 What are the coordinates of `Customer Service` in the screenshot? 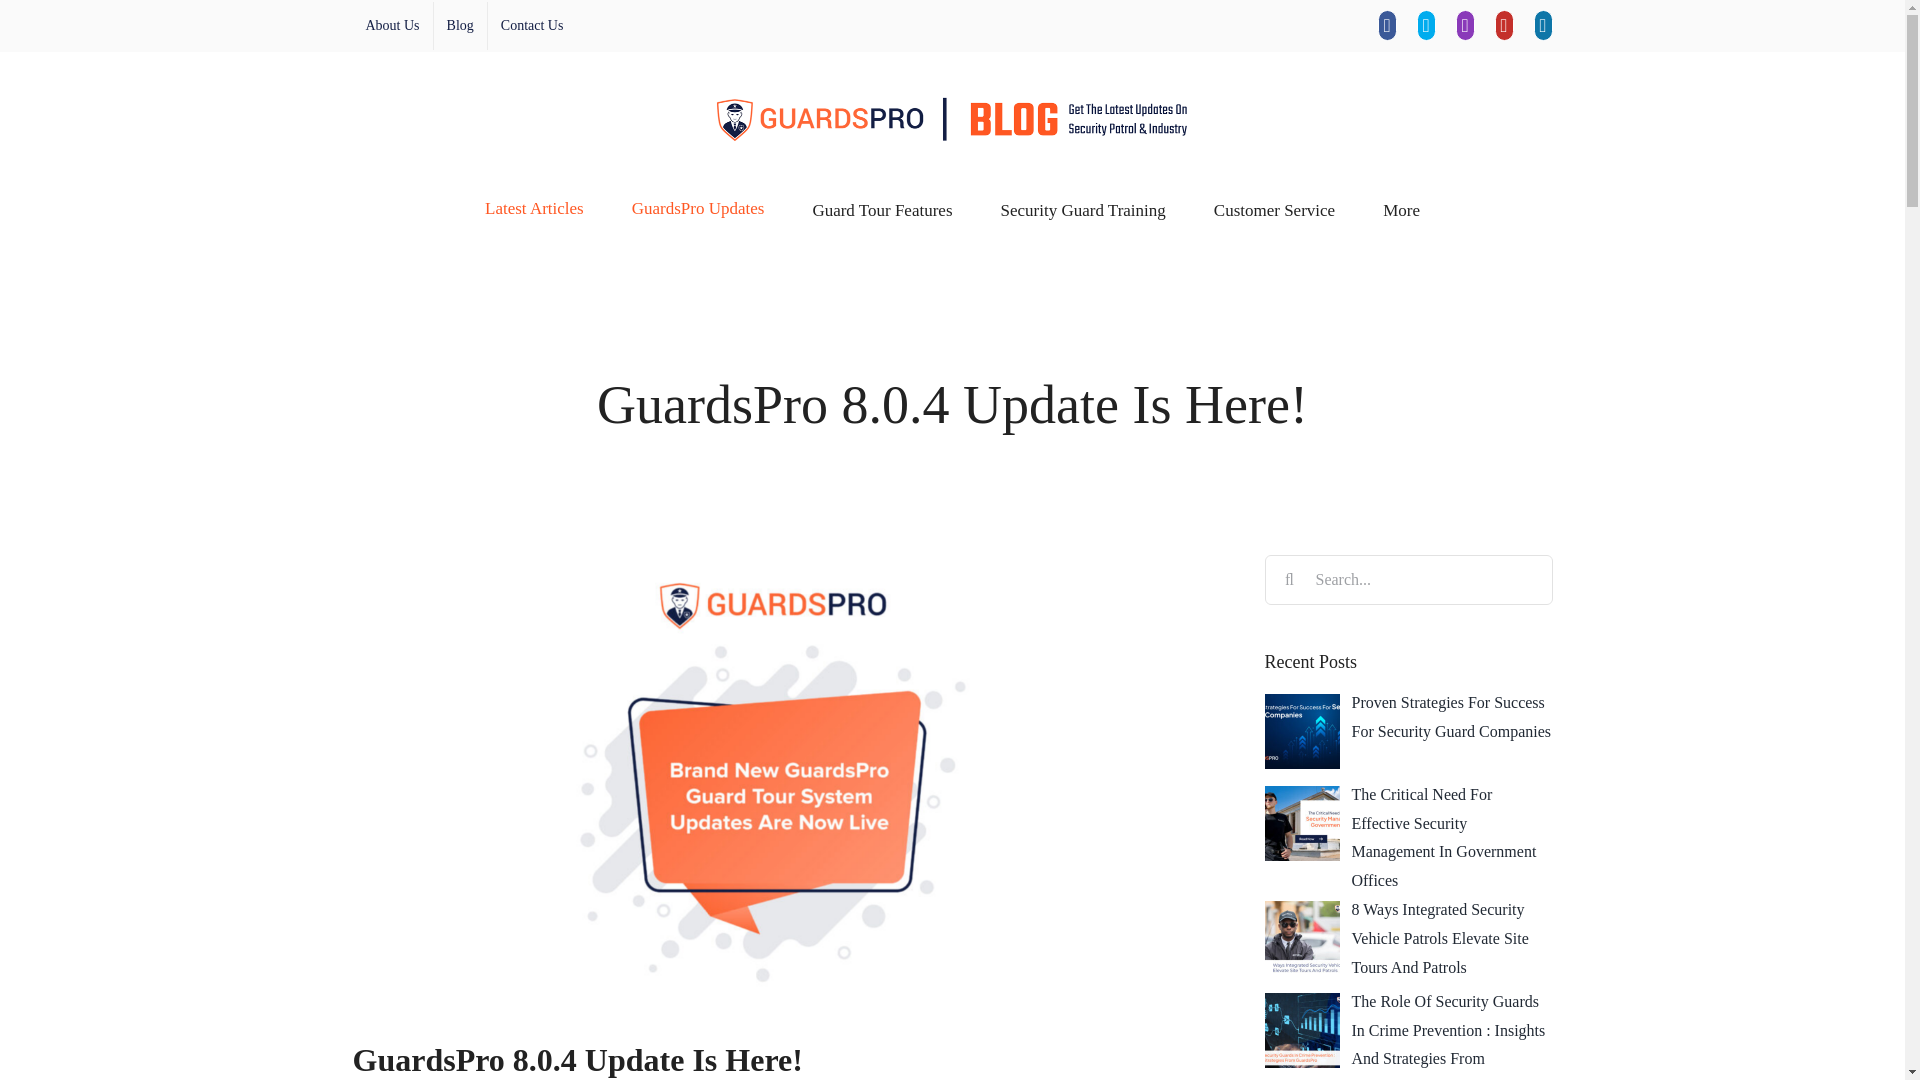 It's located at (1274, 207).